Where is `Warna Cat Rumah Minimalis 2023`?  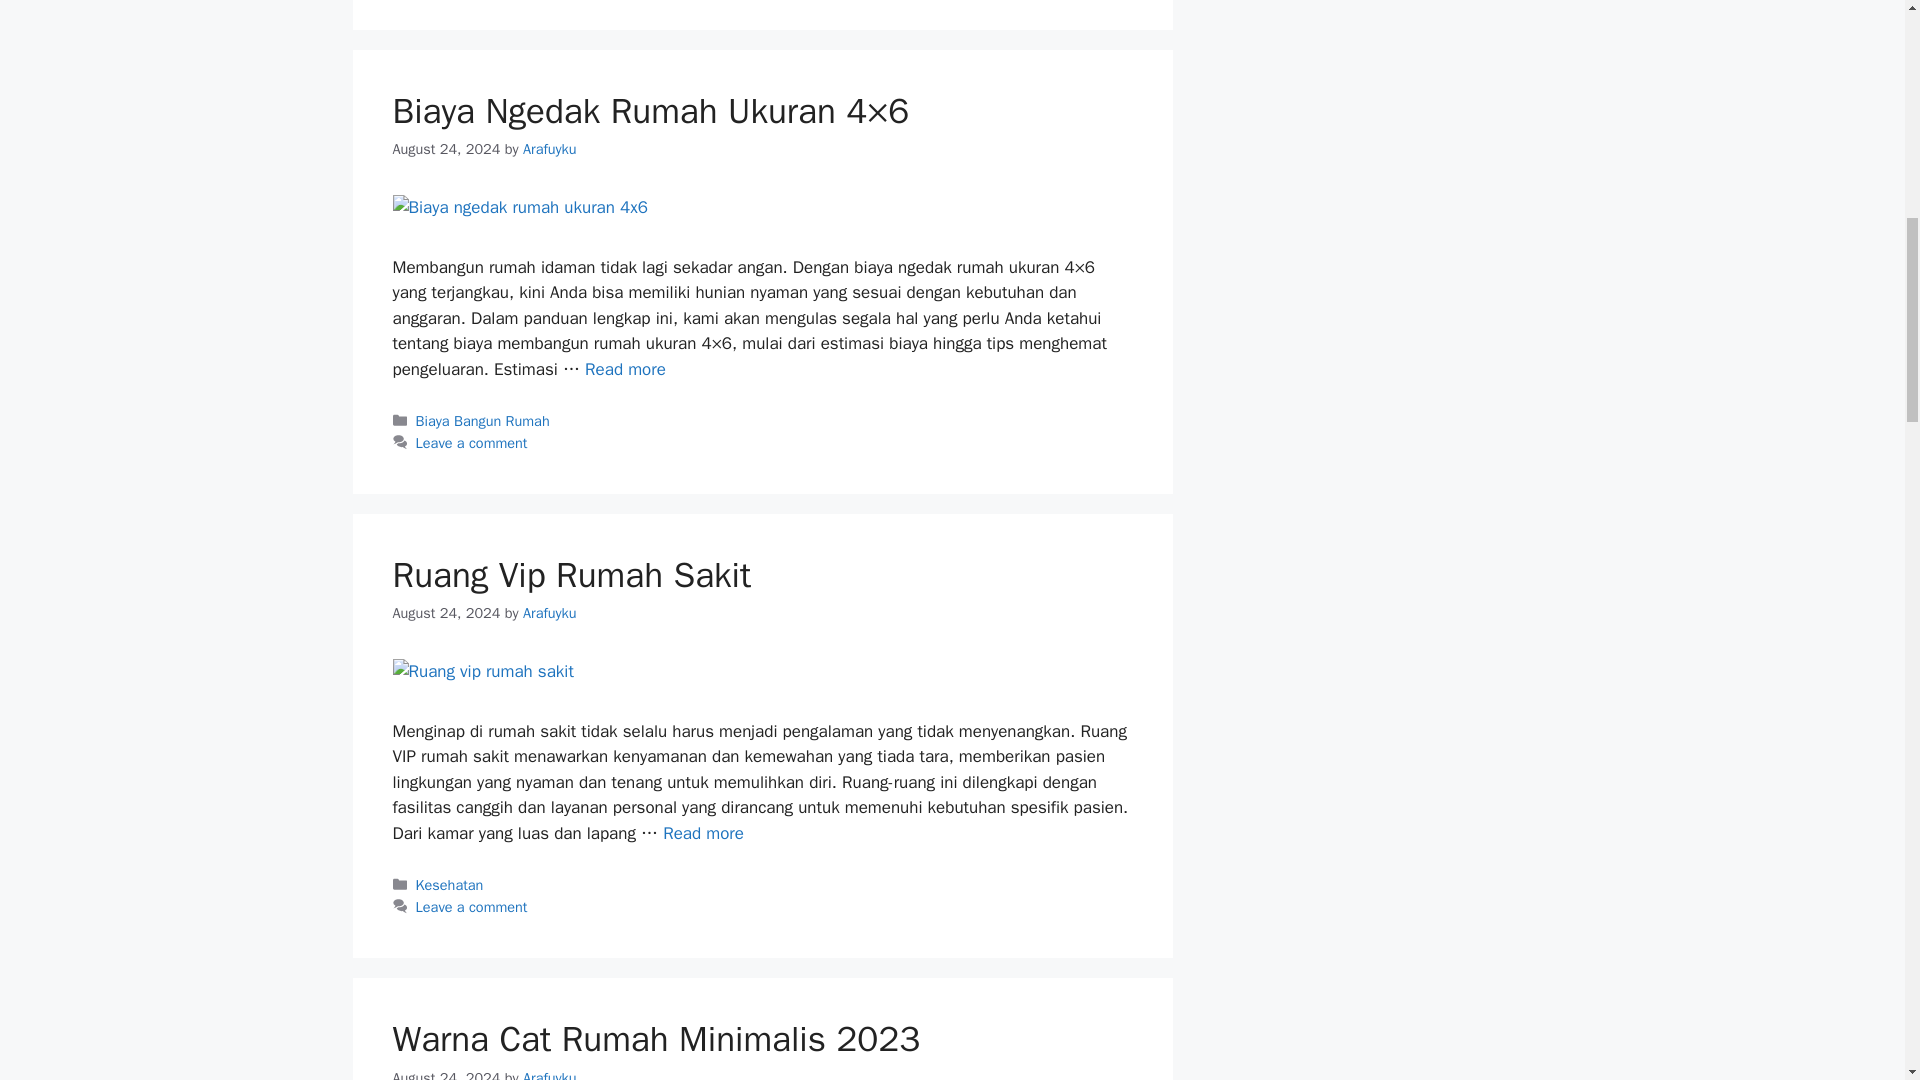
Warna Cat Rumah Minimalis 2023 is located at coordinates (655, 1038).